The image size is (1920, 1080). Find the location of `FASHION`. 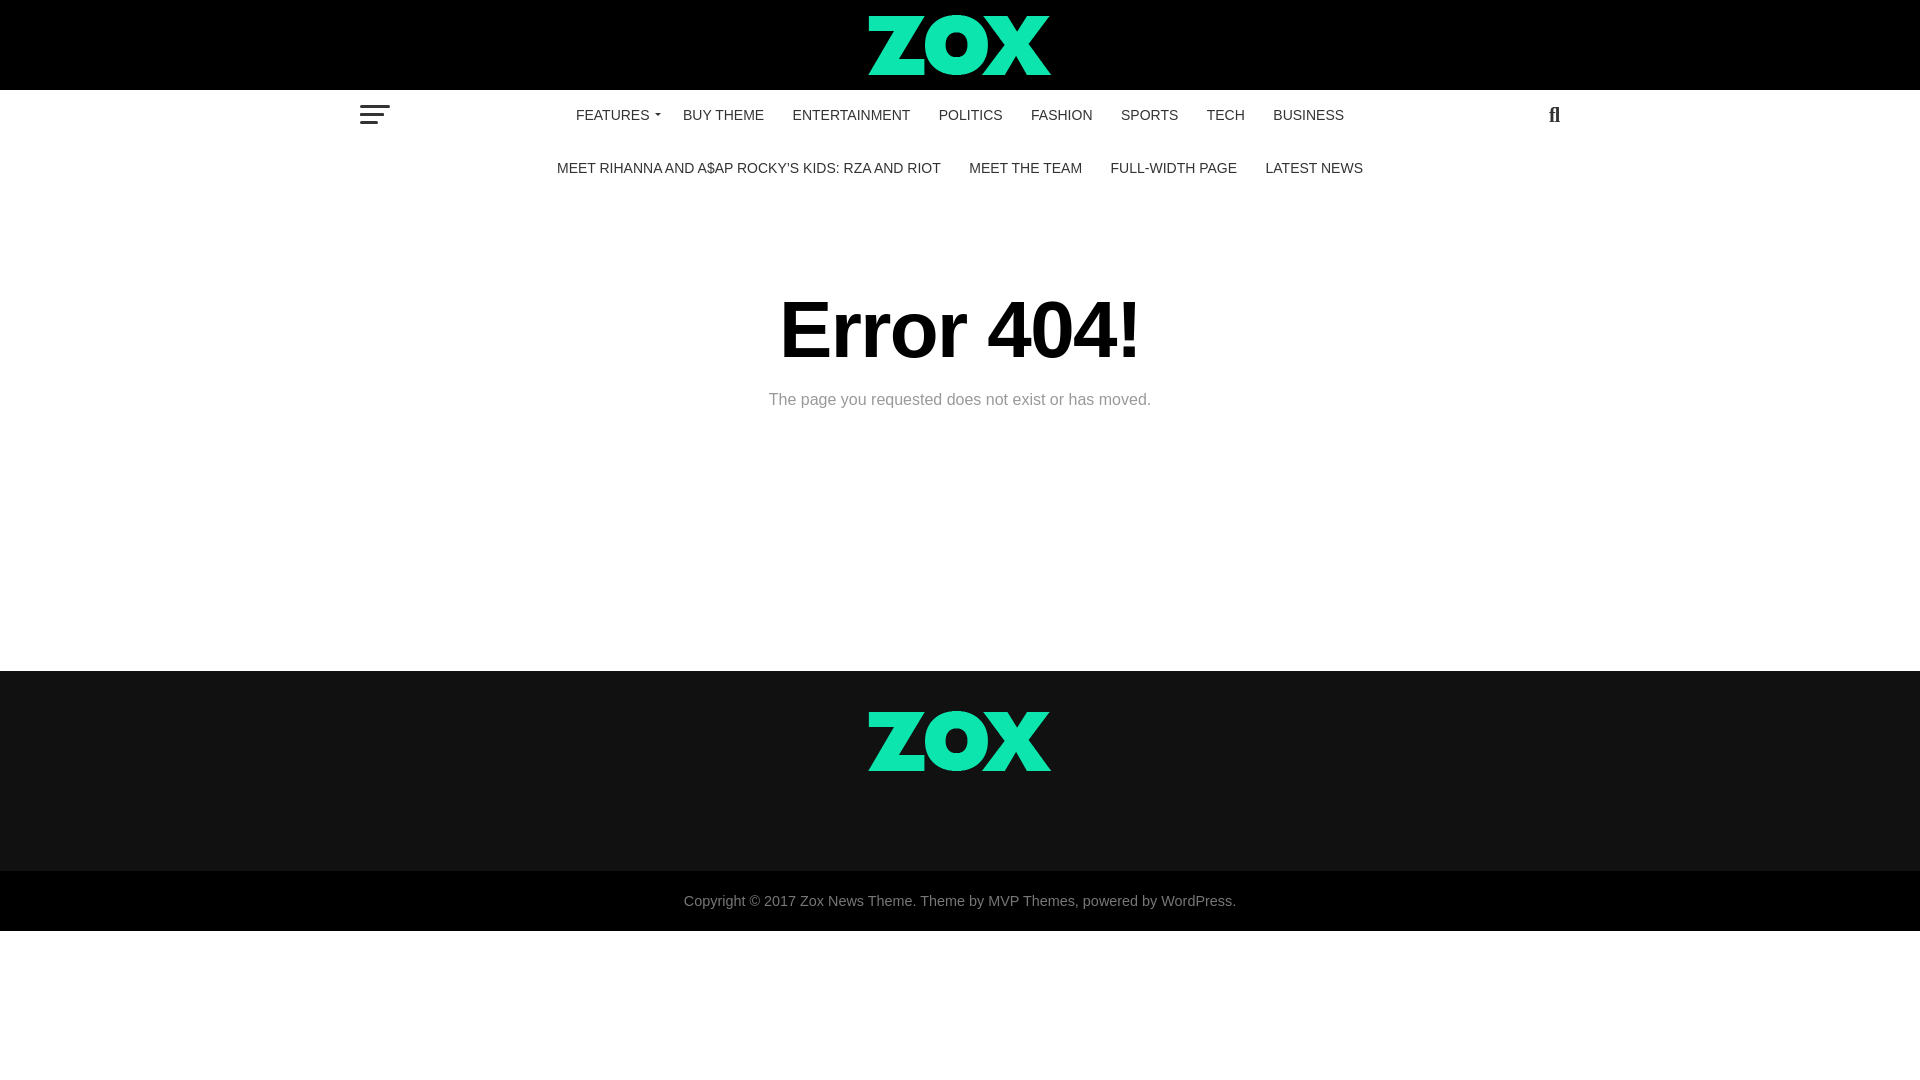

FASHION is located at coordinates (1062, 114).